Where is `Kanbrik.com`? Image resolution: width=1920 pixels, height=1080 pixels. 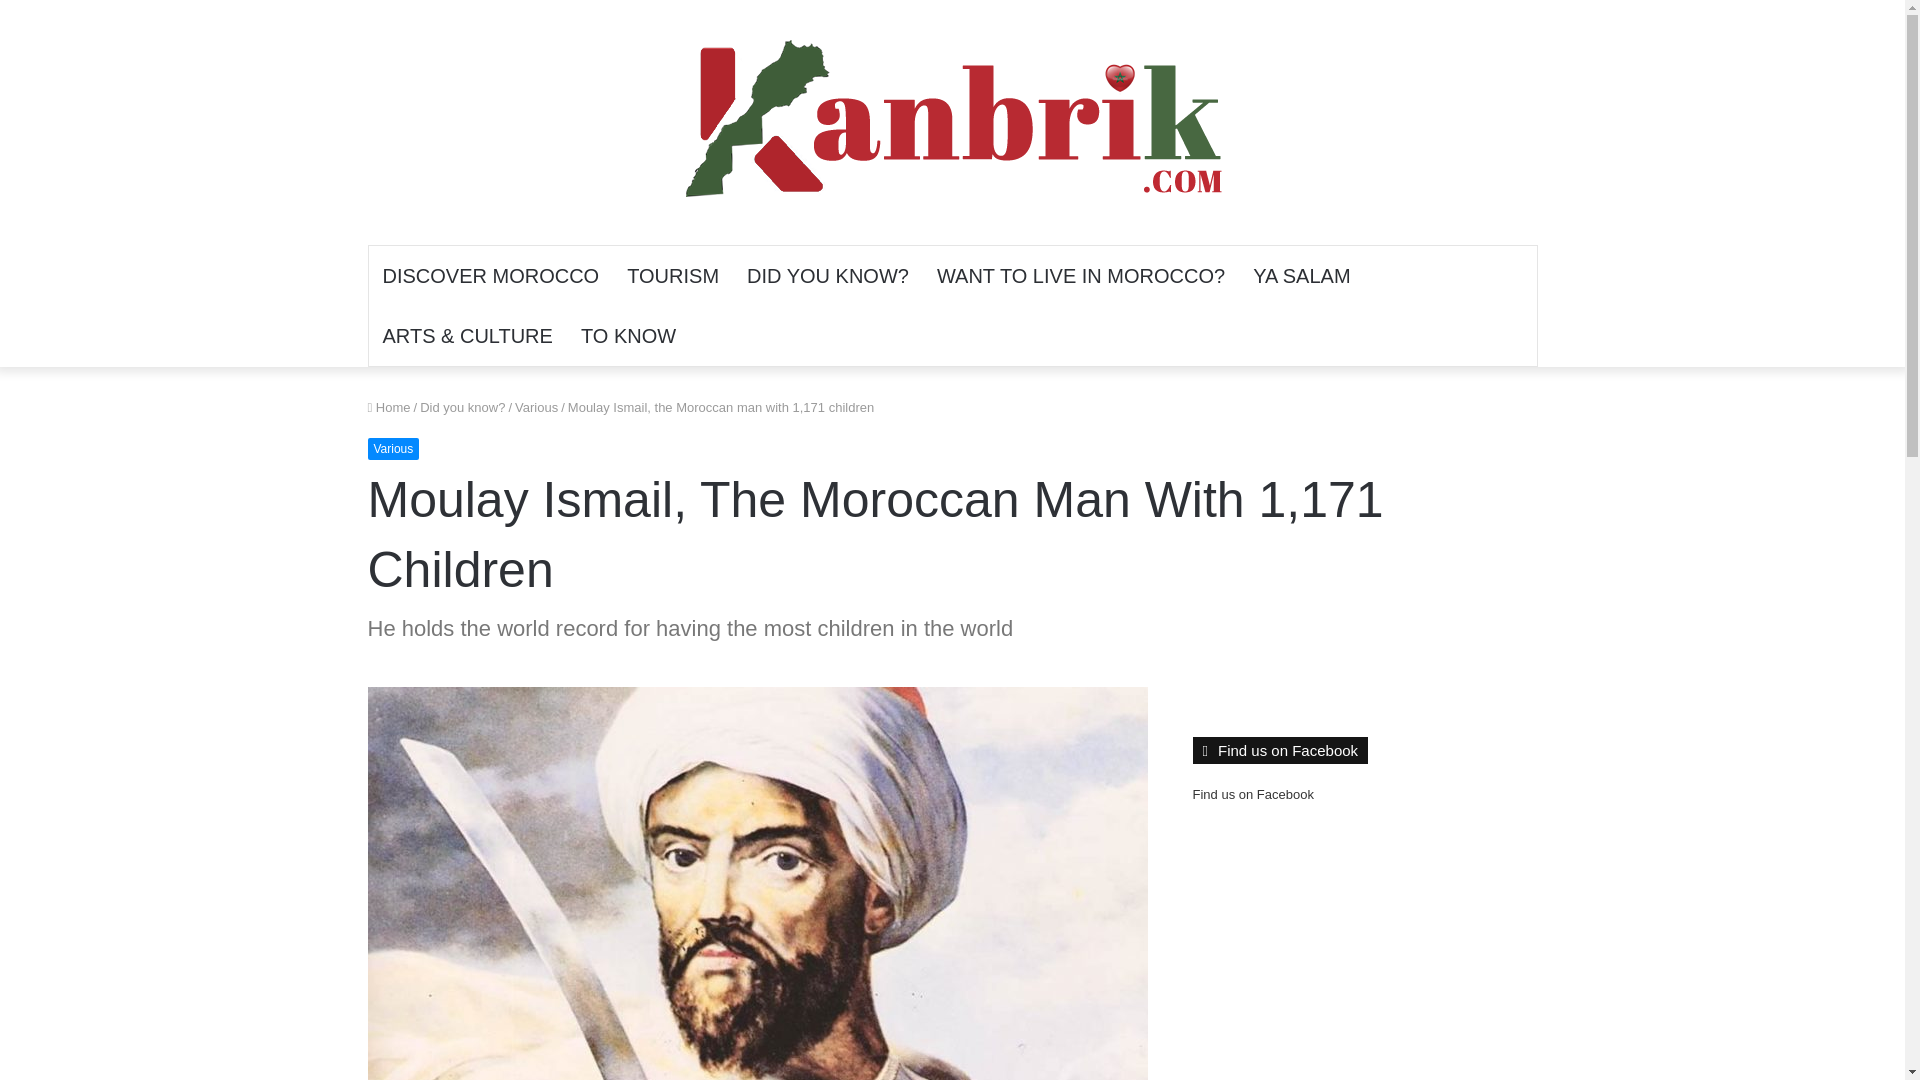 Kanbrik.com is located at coordinates (952, 122).